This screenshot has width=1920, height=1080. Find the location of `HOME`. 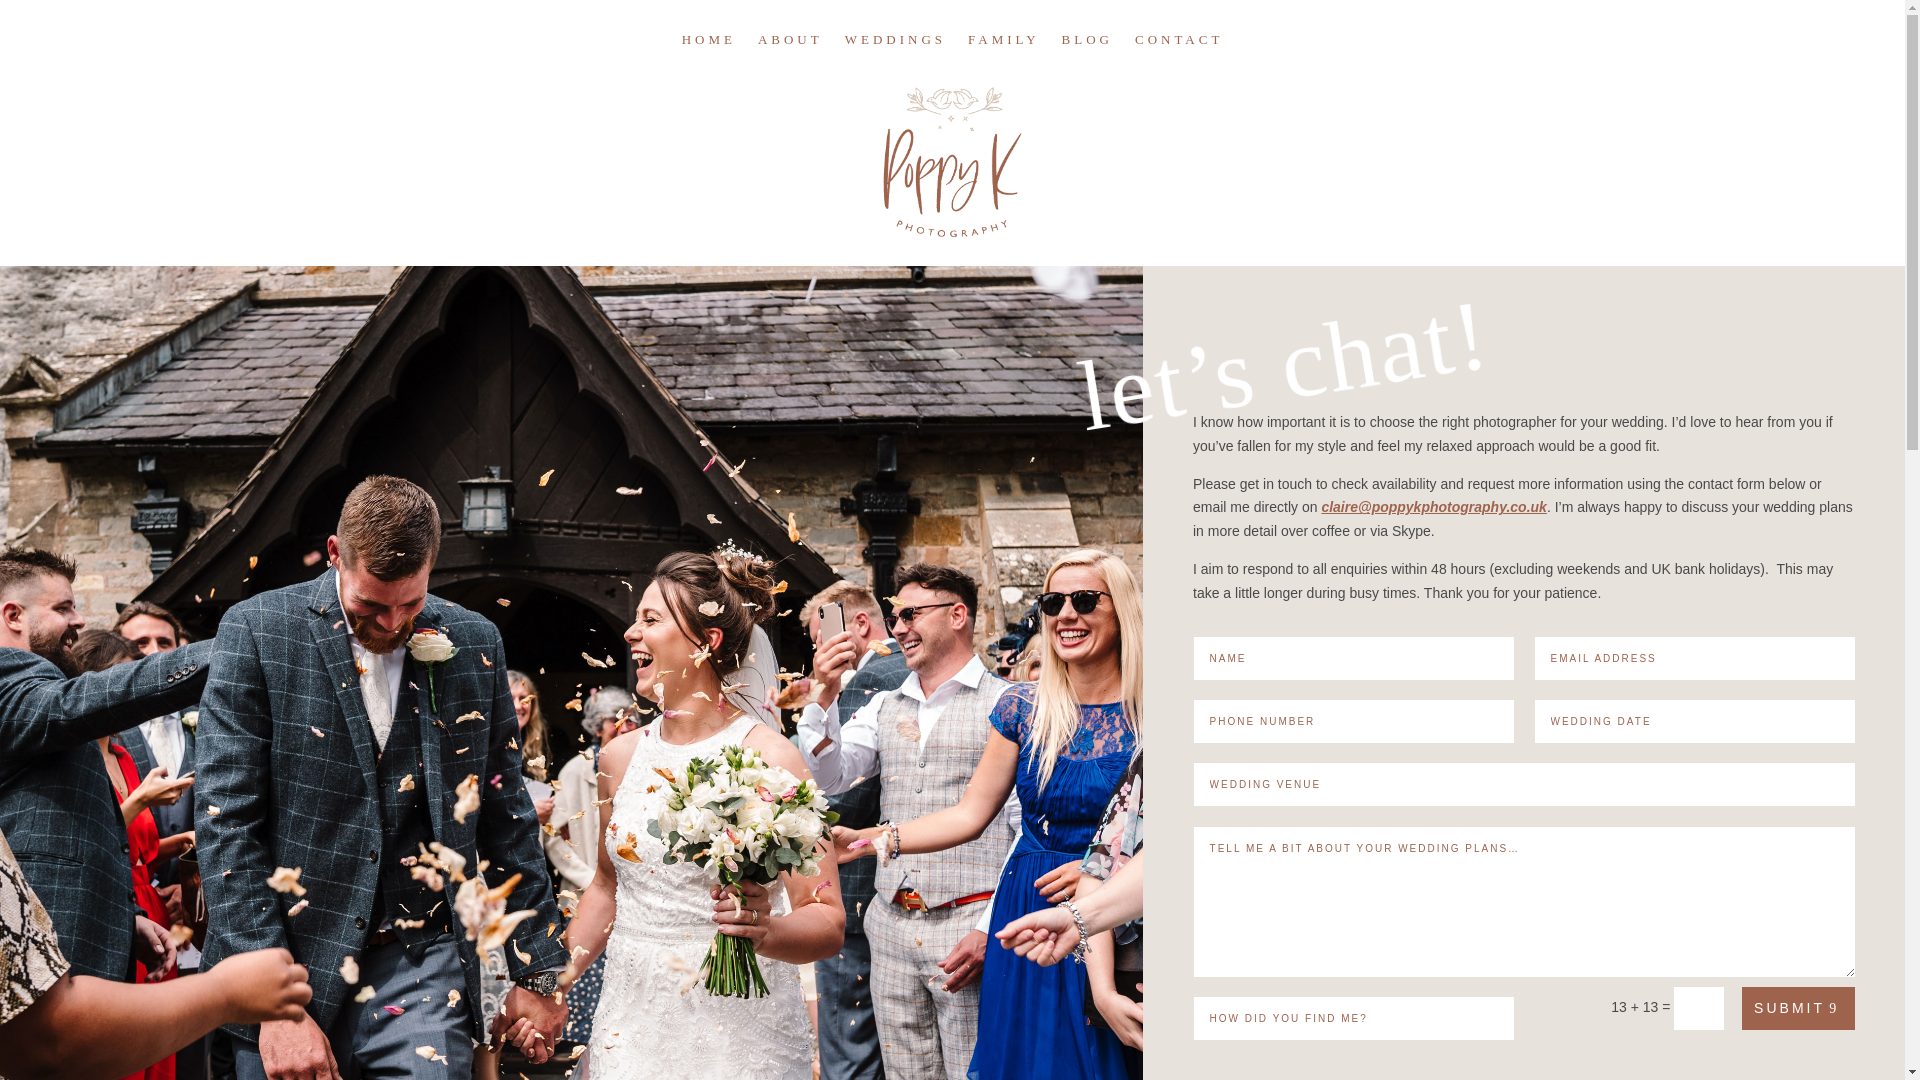

HOME is located at coordinates (708, 54).